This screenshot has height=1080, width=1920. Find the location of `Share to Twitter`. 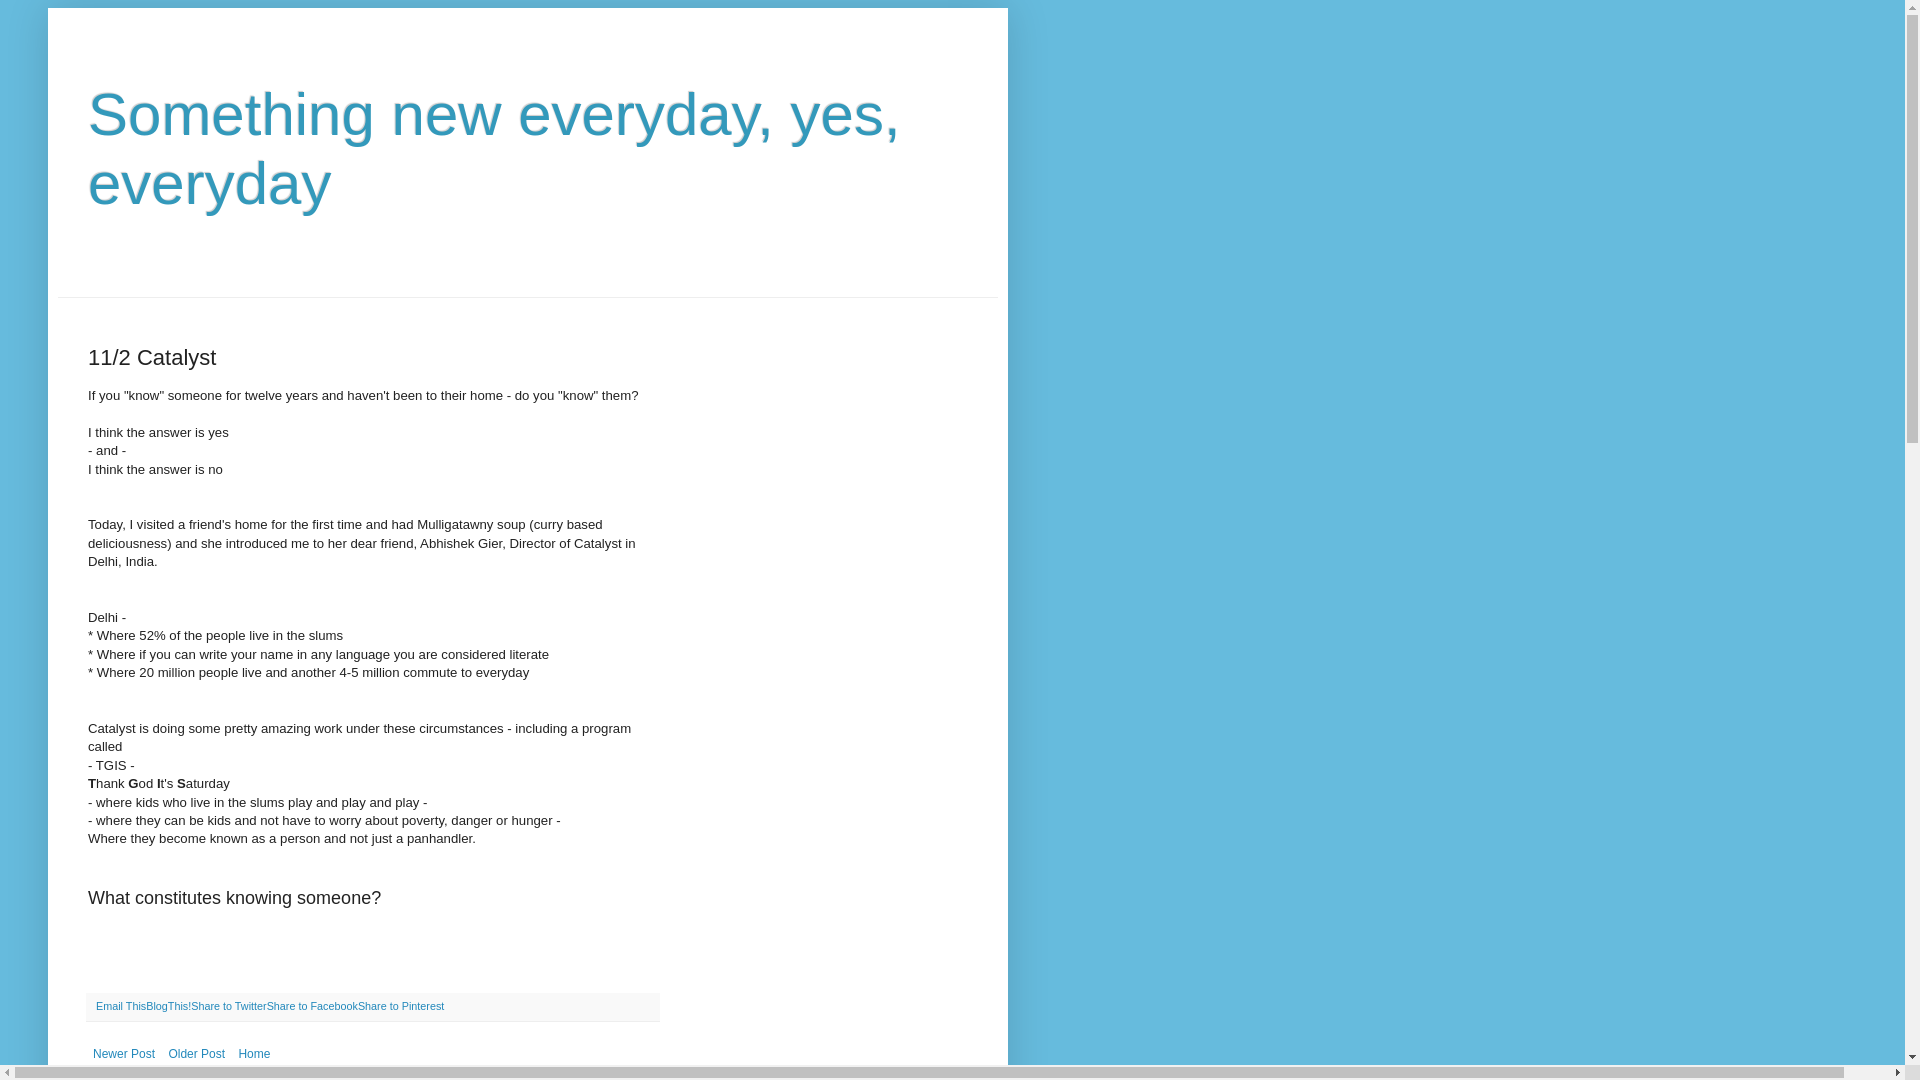

Share to Twitter is located at coordinates (228, 1006).